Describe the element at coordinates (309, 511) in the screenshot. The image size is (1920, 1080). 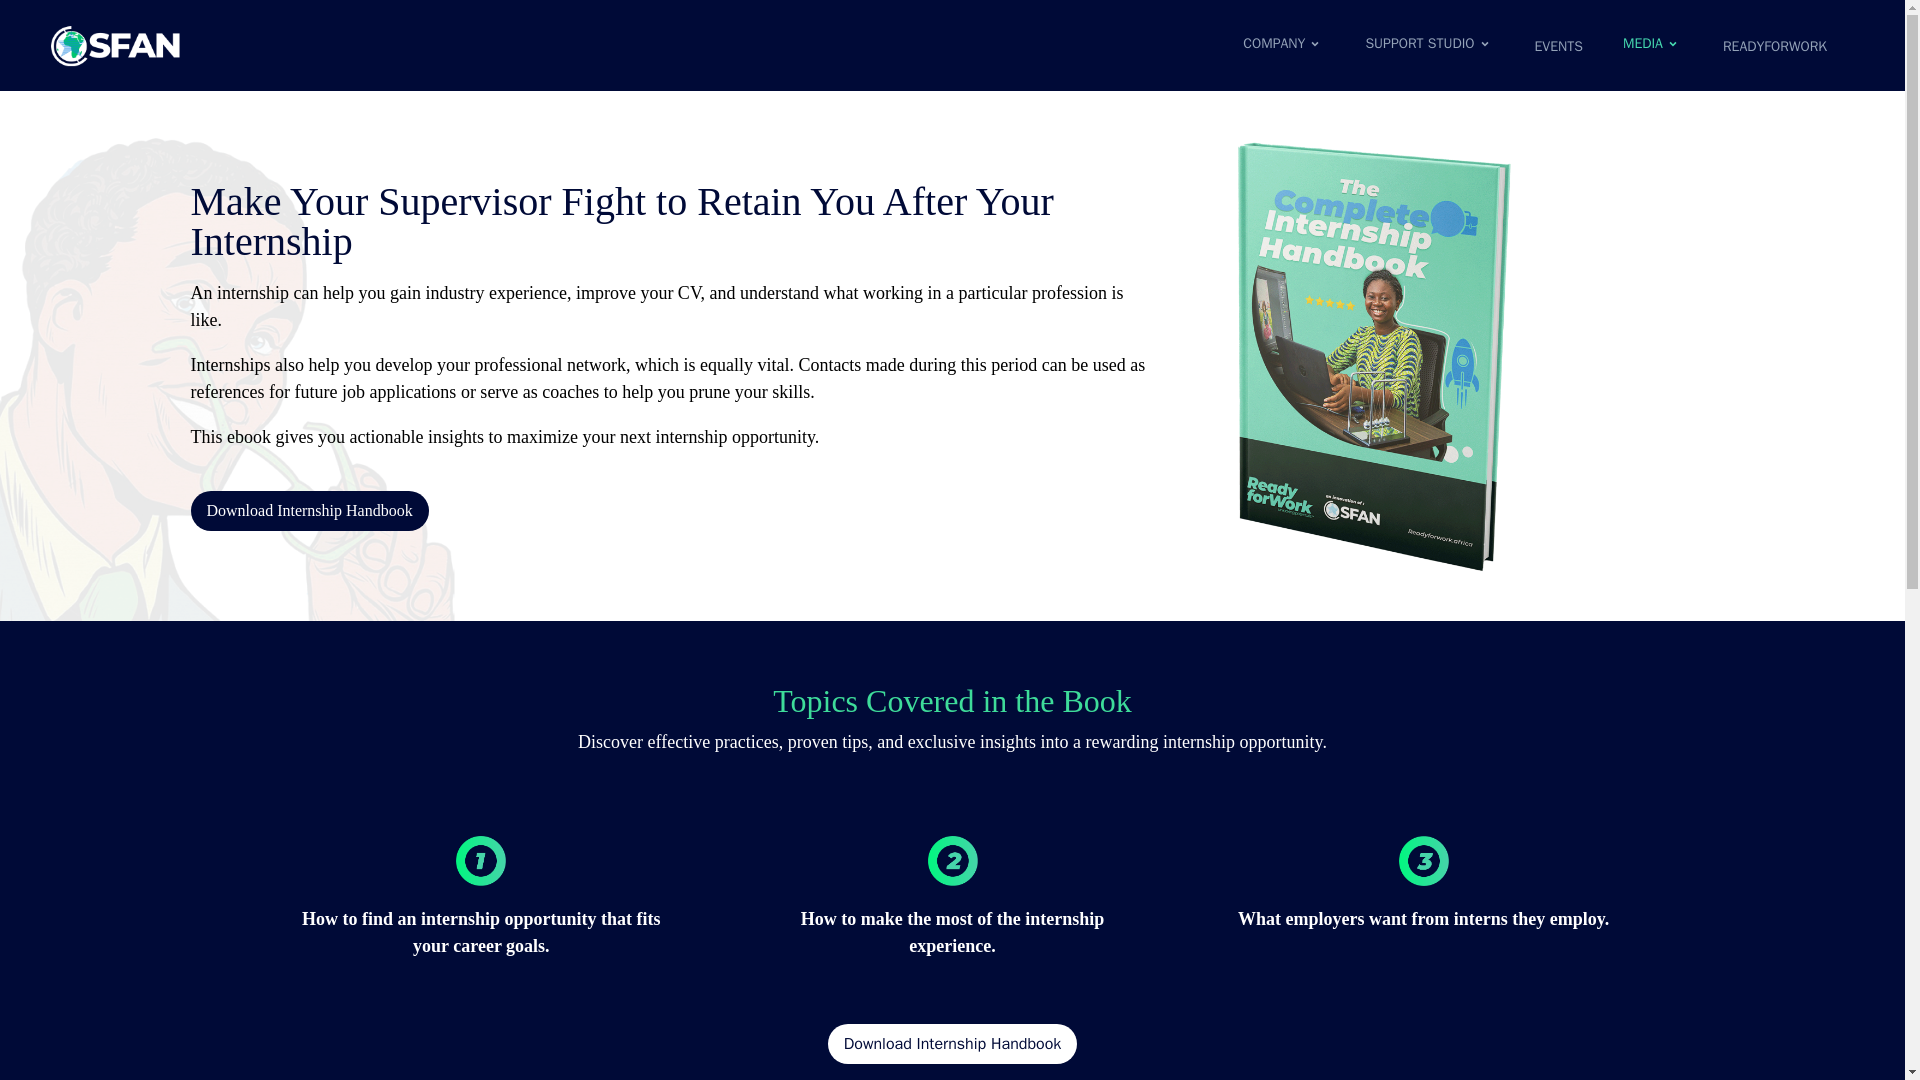
I see `Download Internship Handbook` at that location.